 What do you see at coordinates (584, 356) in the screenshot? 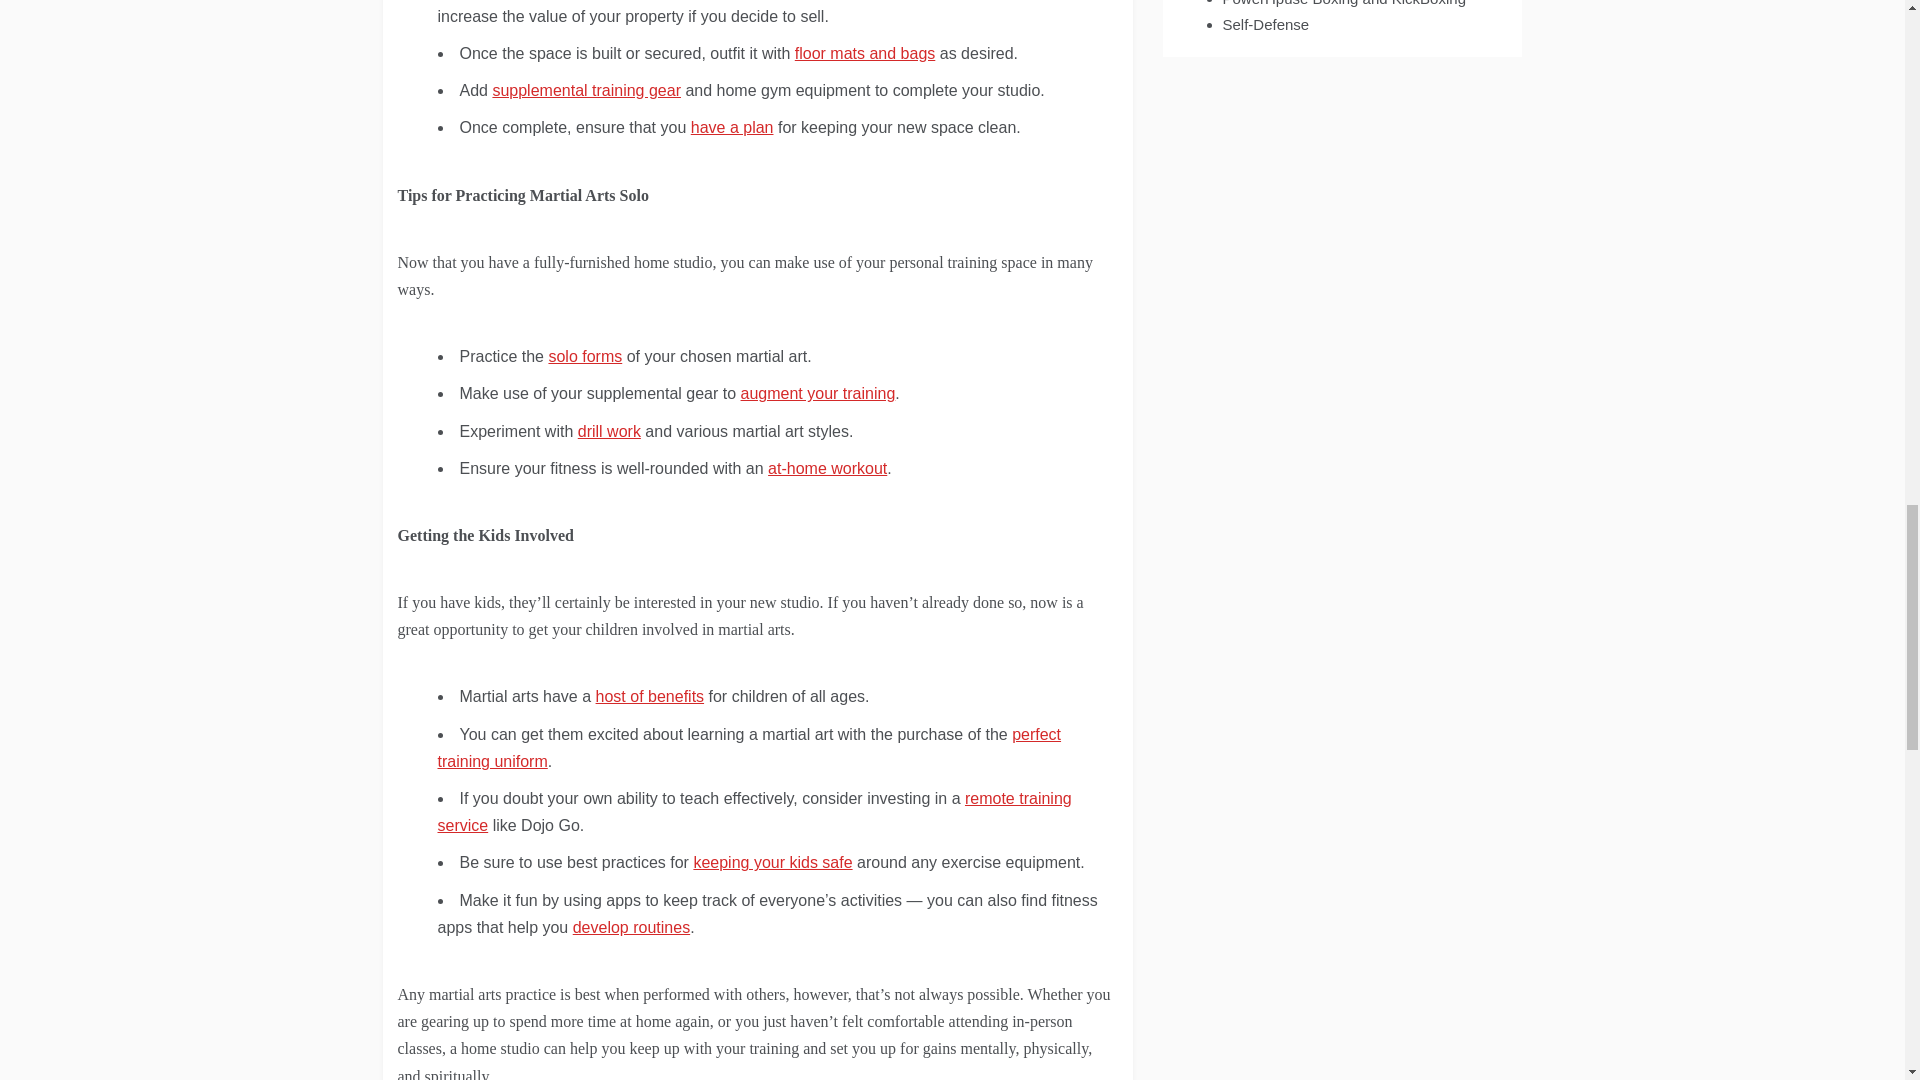
I see `solo forms` at bounding box center [584, 356].